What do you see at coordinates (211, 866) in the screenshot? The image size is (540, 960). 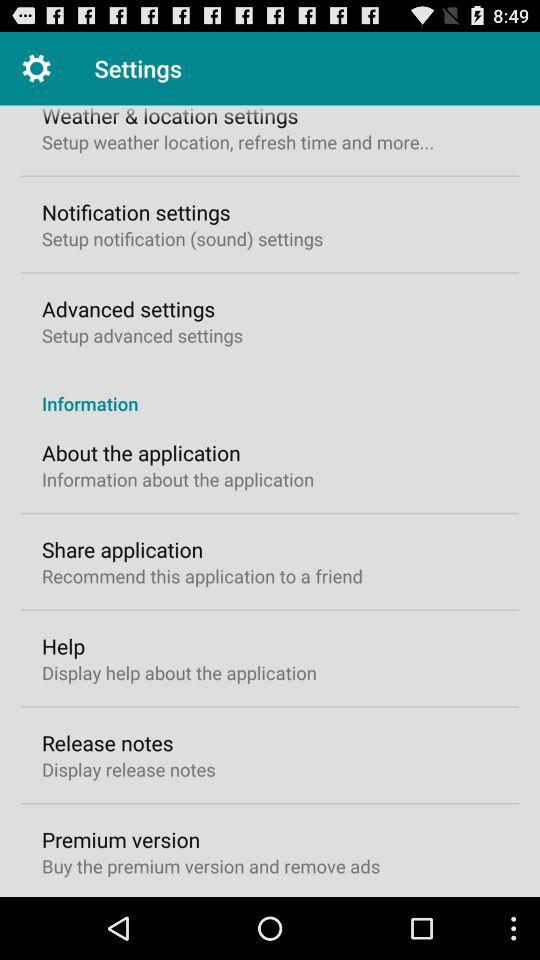 I see `swipe to the buy the premium item` at bounding box center [211, 866].